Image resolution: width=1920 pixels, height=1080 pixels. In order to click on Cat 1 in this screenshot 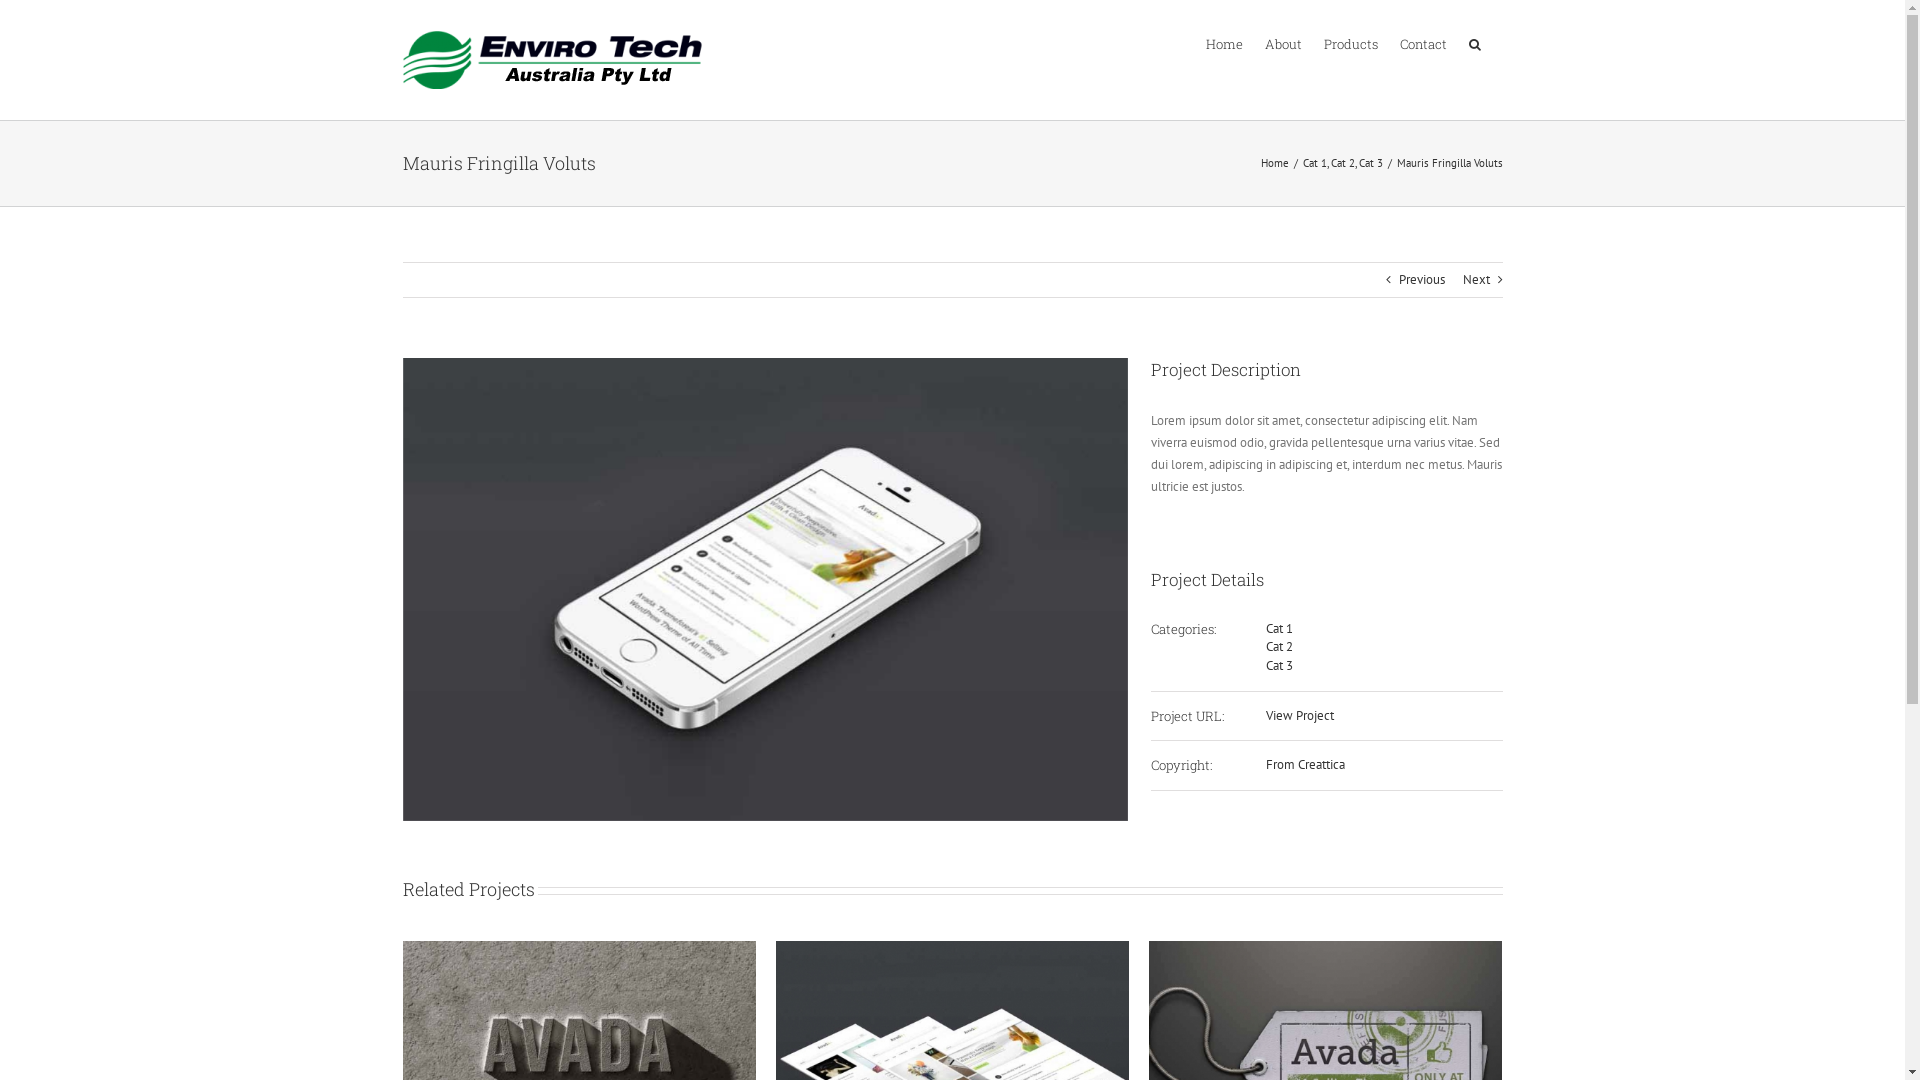, I will do `click(1280, 628)`.